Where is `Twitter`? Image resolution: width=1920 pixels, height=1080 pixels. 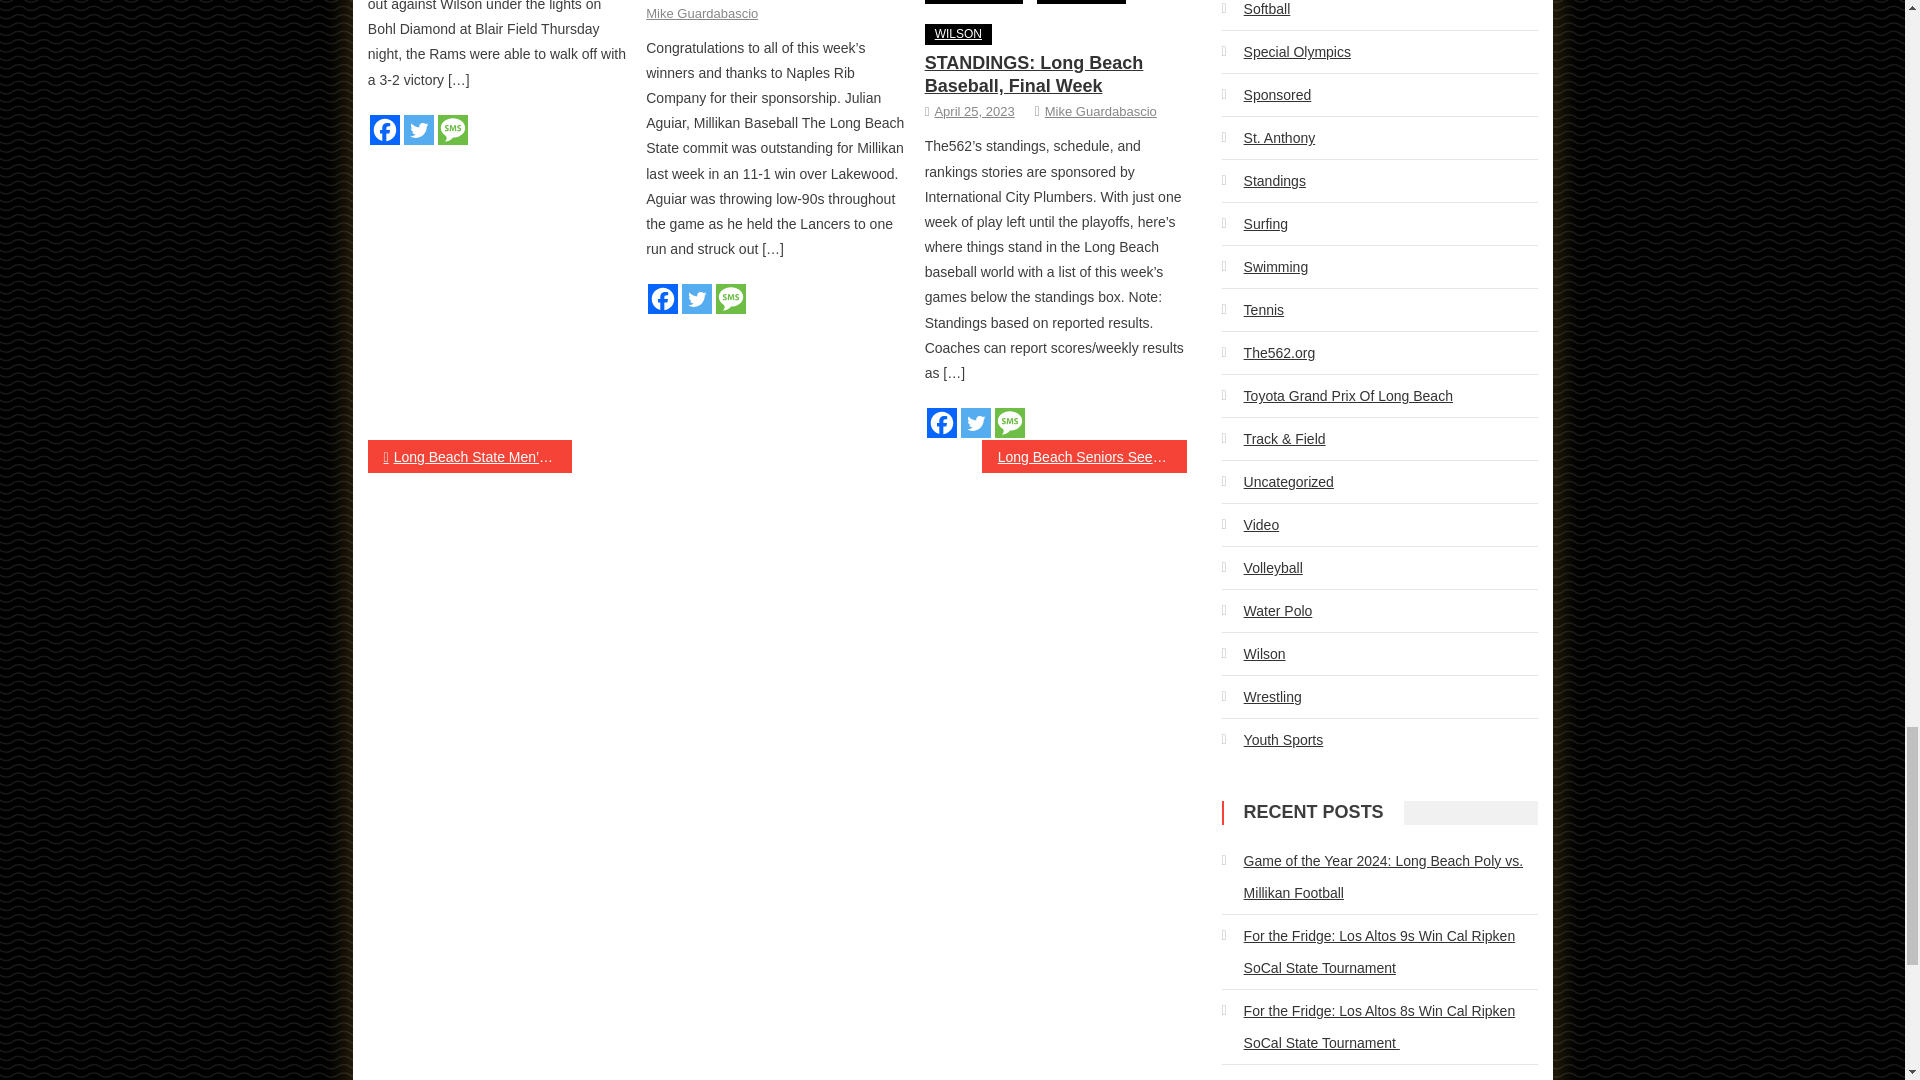
Twitter is located at coordinates (696, 299).